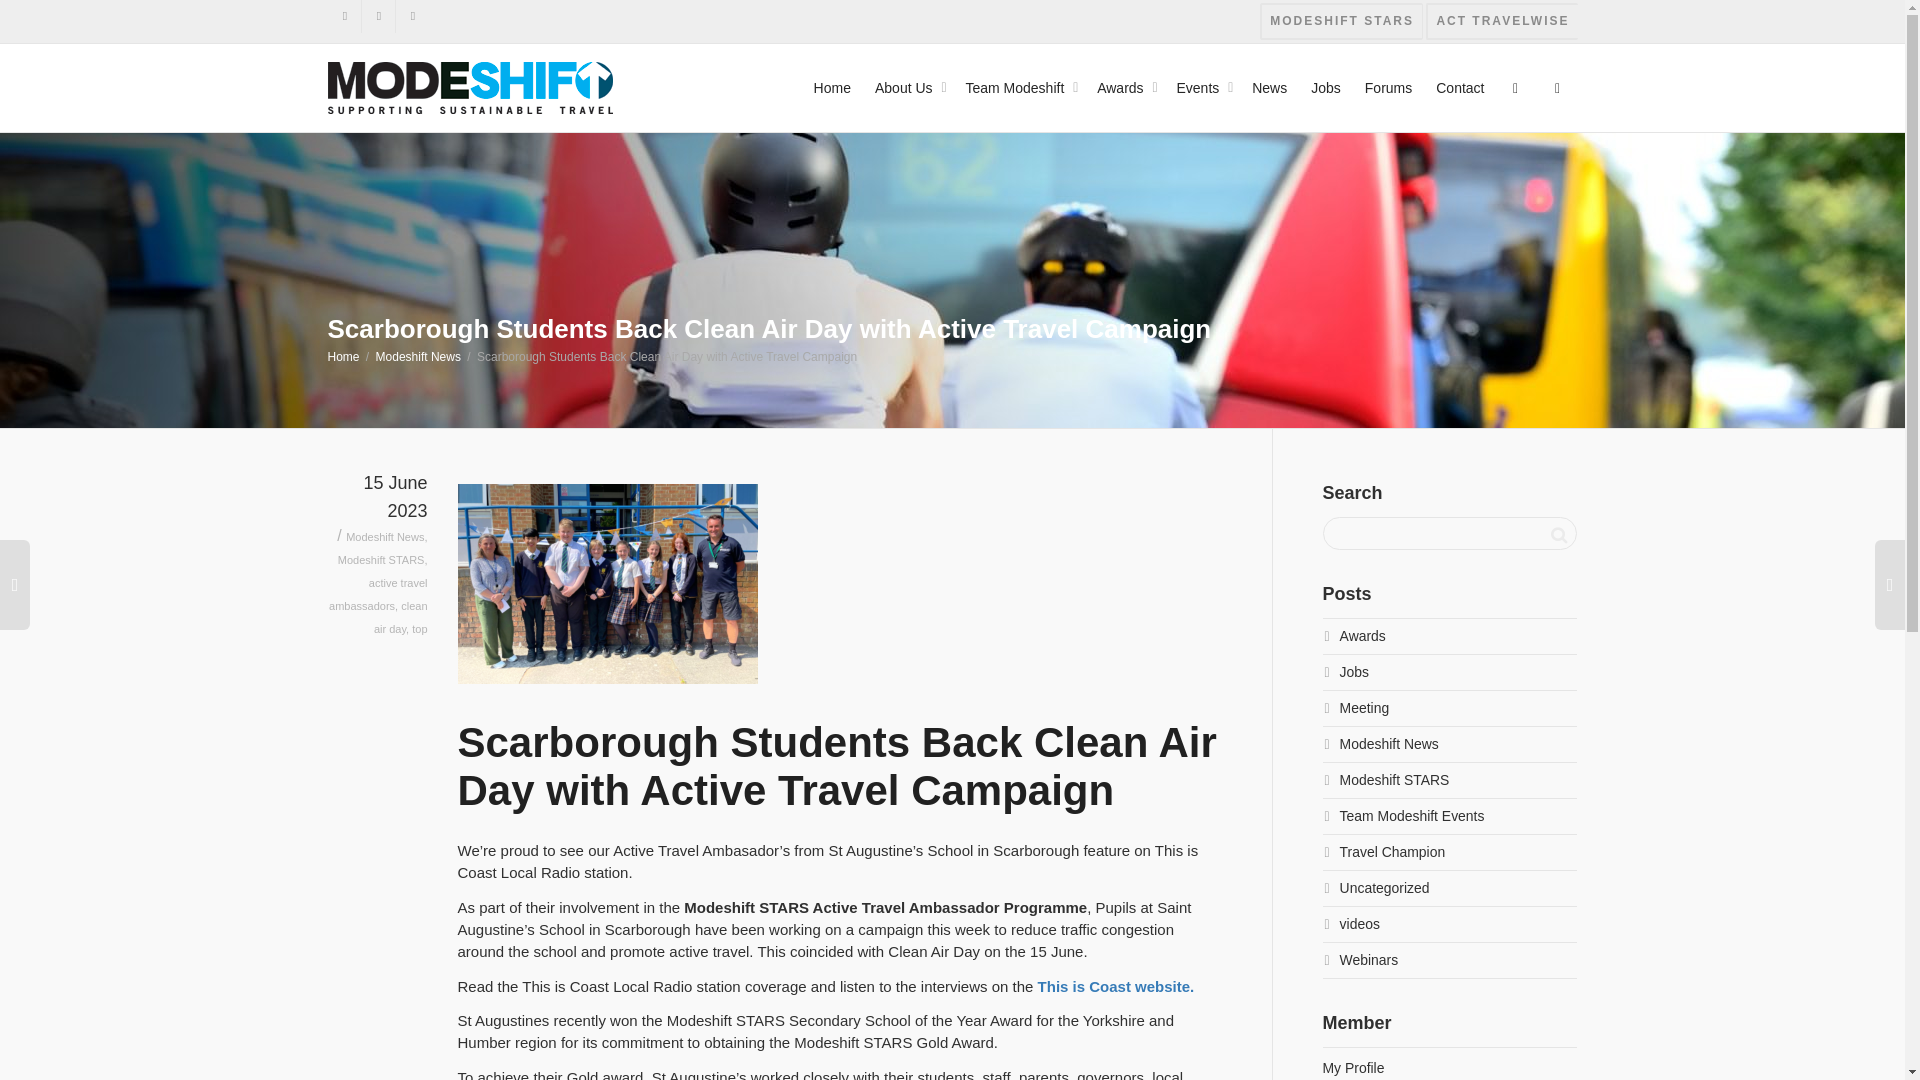  Describe the element at coordinates (1019, 88) in the screenshot. I see `Team Modeshift` at that location.